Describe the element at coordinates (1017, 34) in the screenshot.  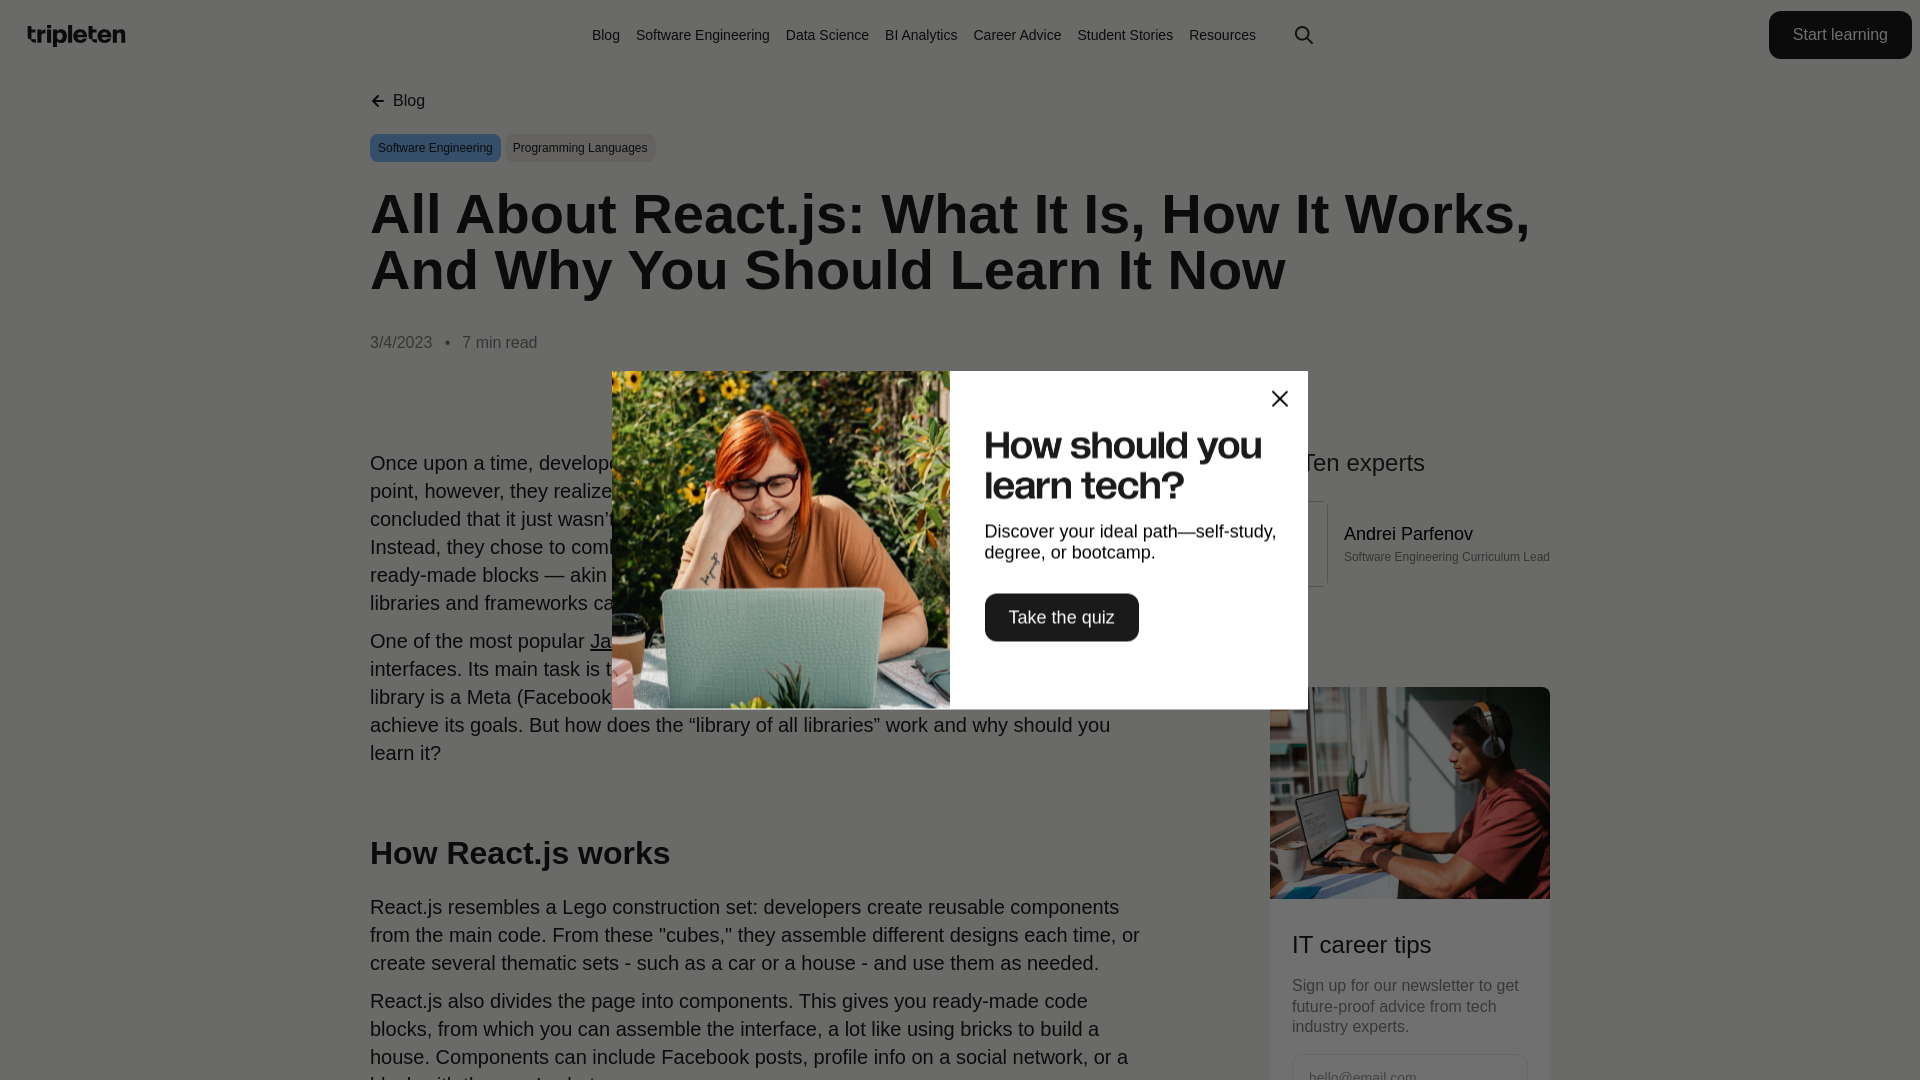
I see `Career Advice` at that location.